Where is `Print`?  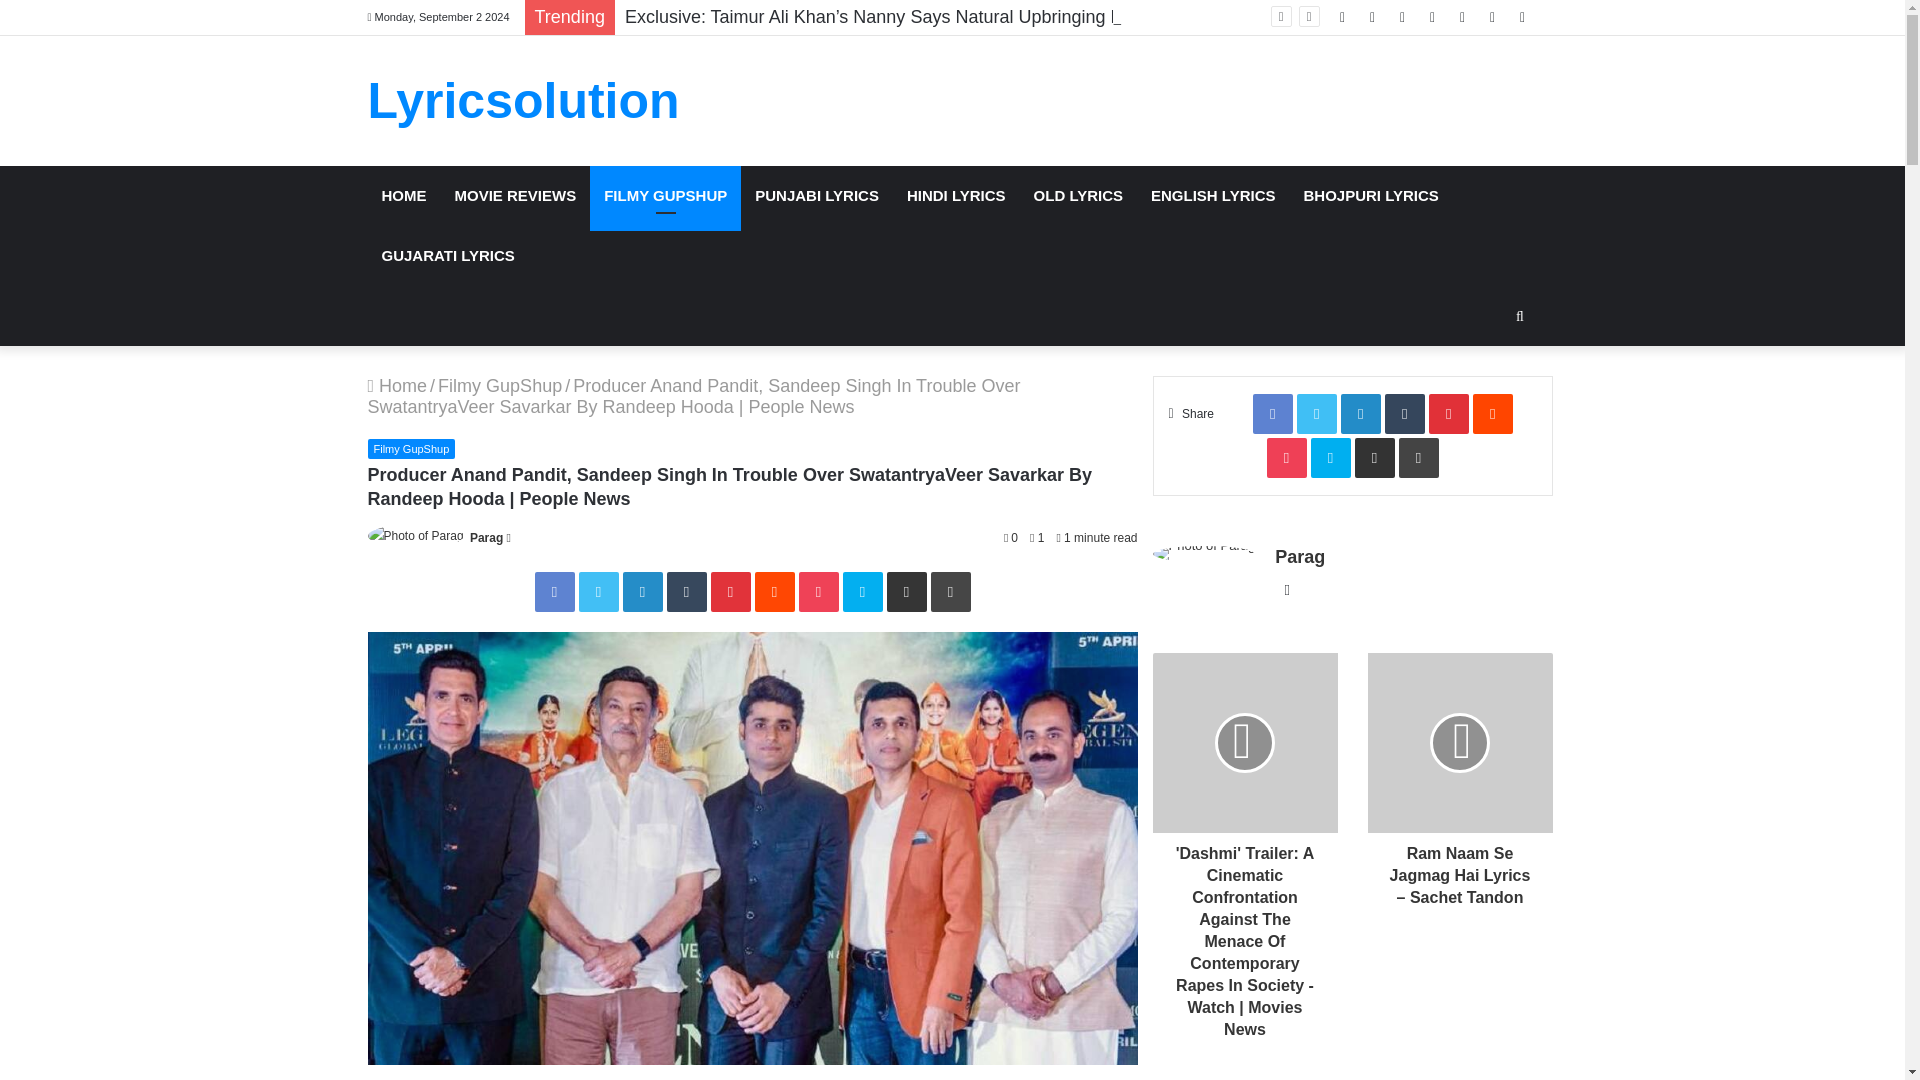
Print is located at coordinates (949, 592).